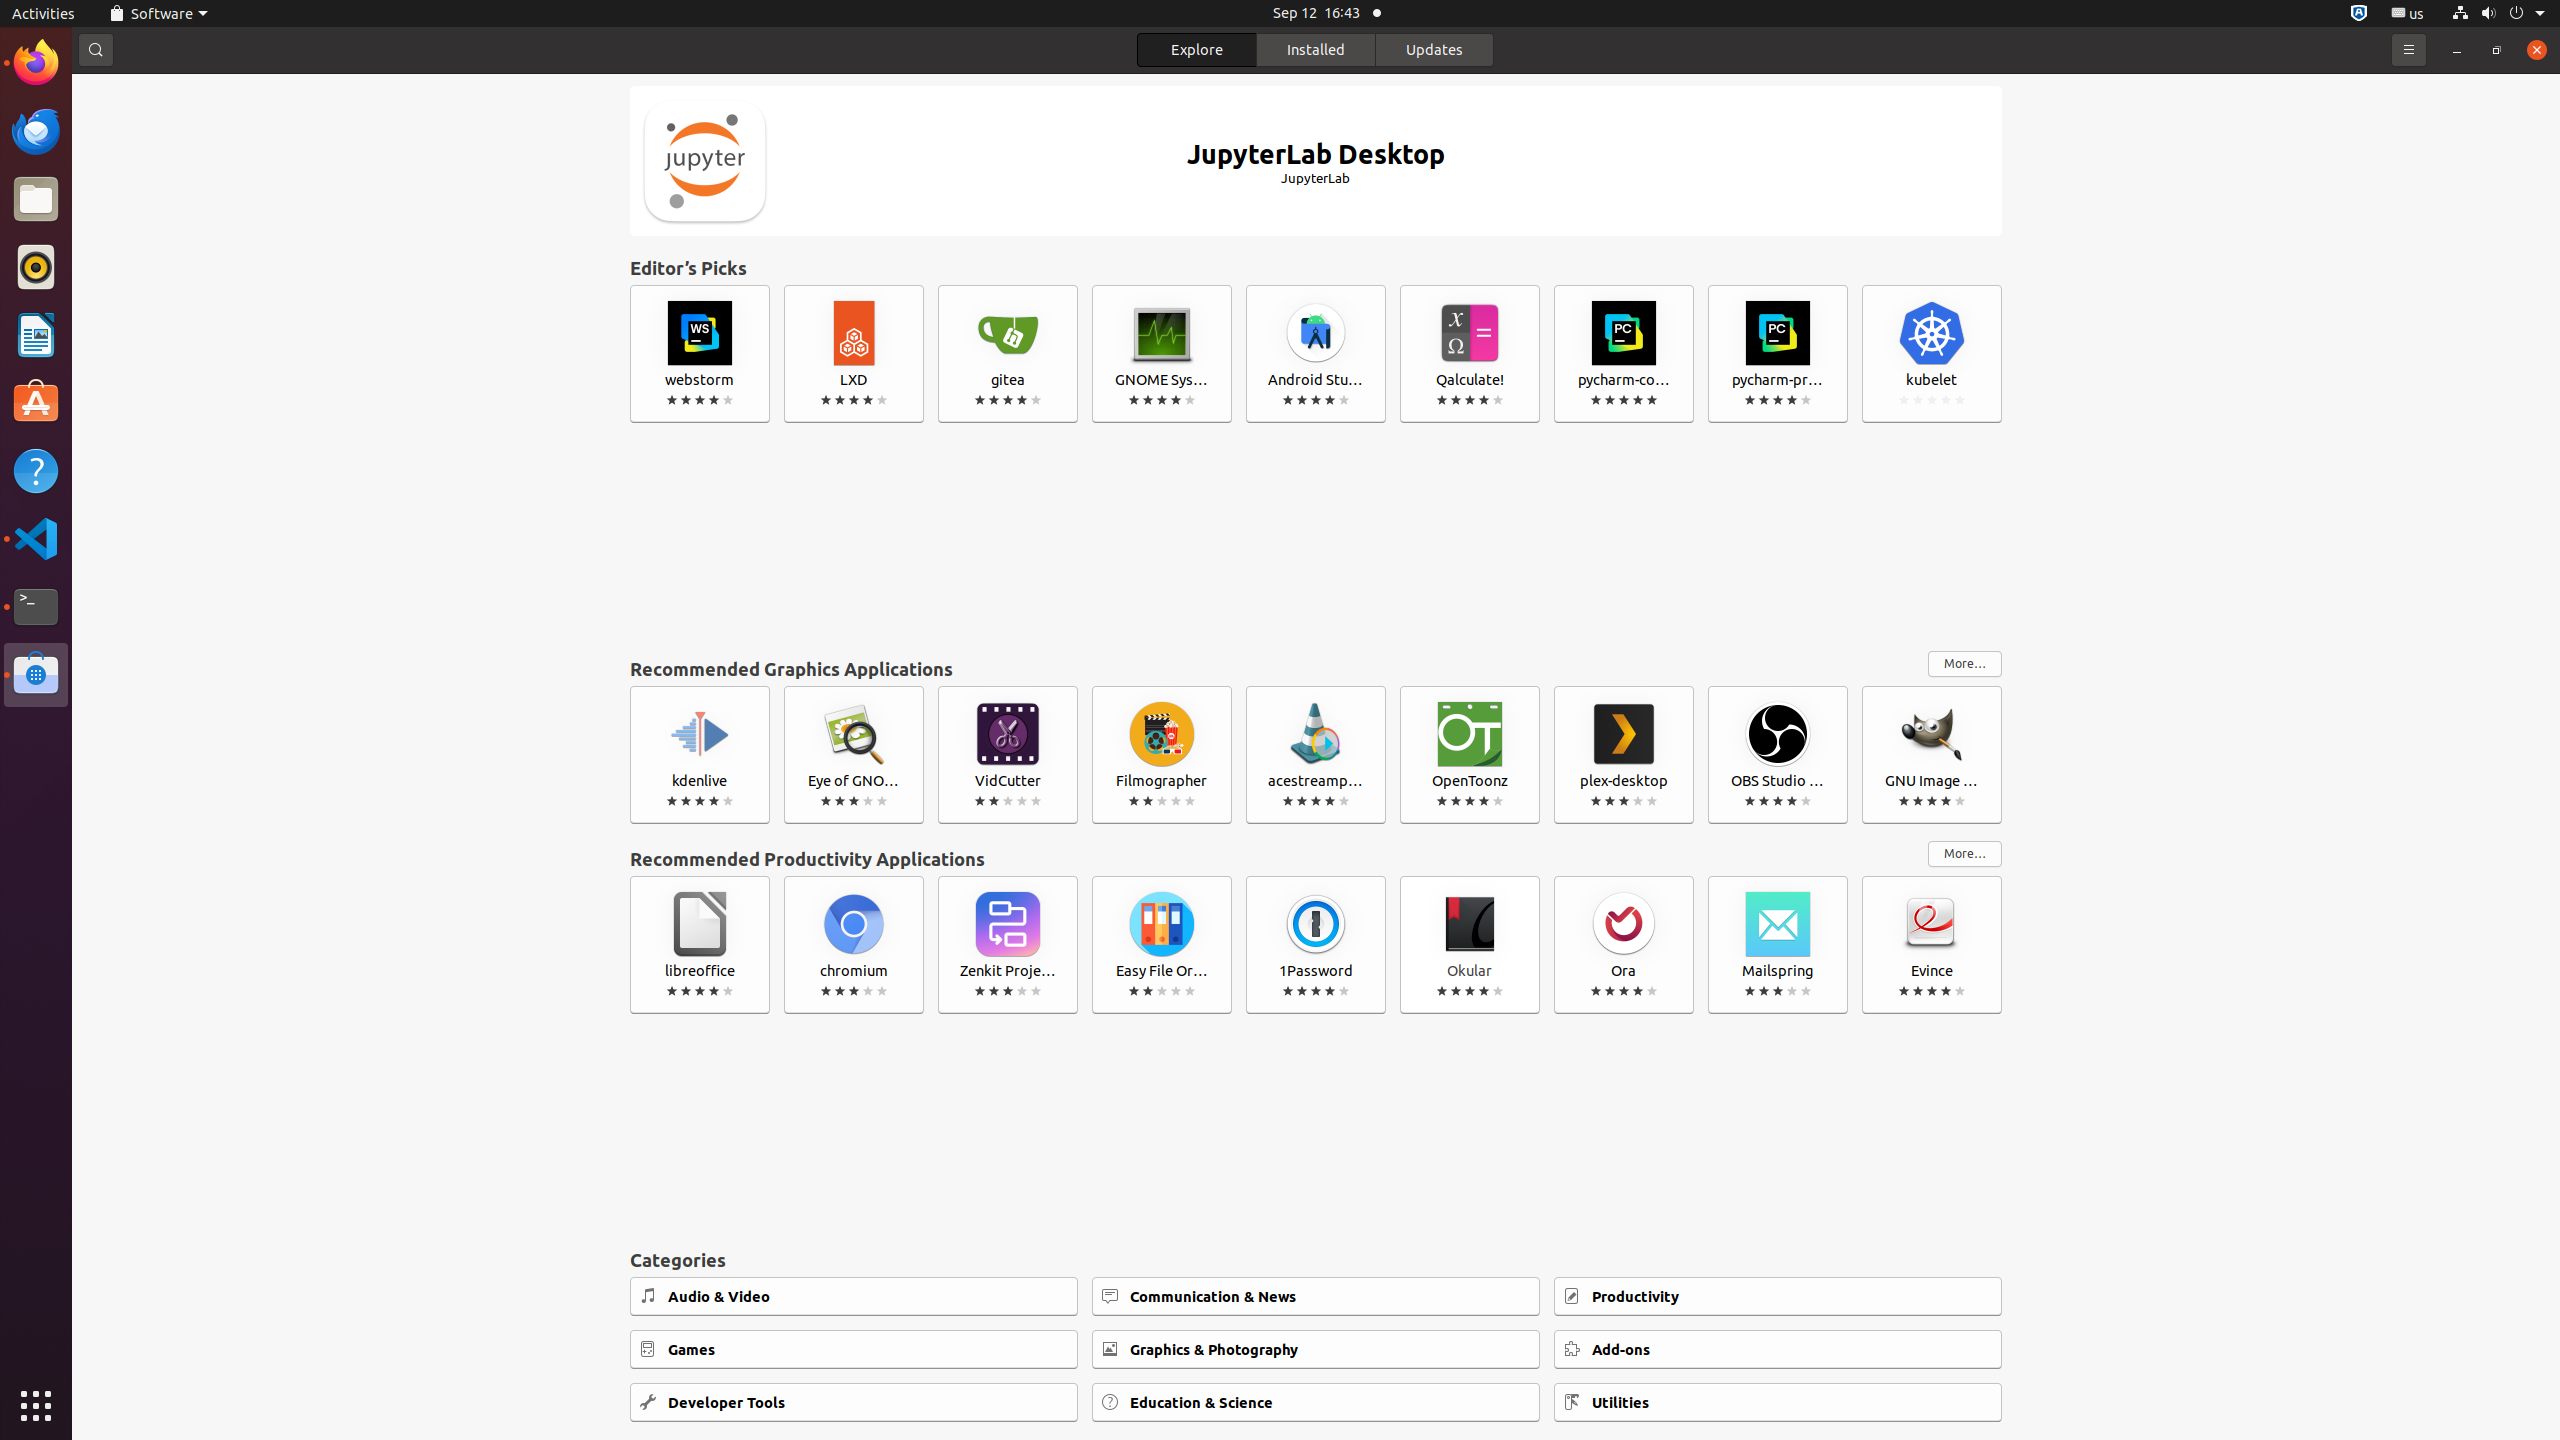 This screenshot has height=1440, width=2560. Describe the element at coordinates (134, 191) in the screenshot. I see `Trash` at that location.